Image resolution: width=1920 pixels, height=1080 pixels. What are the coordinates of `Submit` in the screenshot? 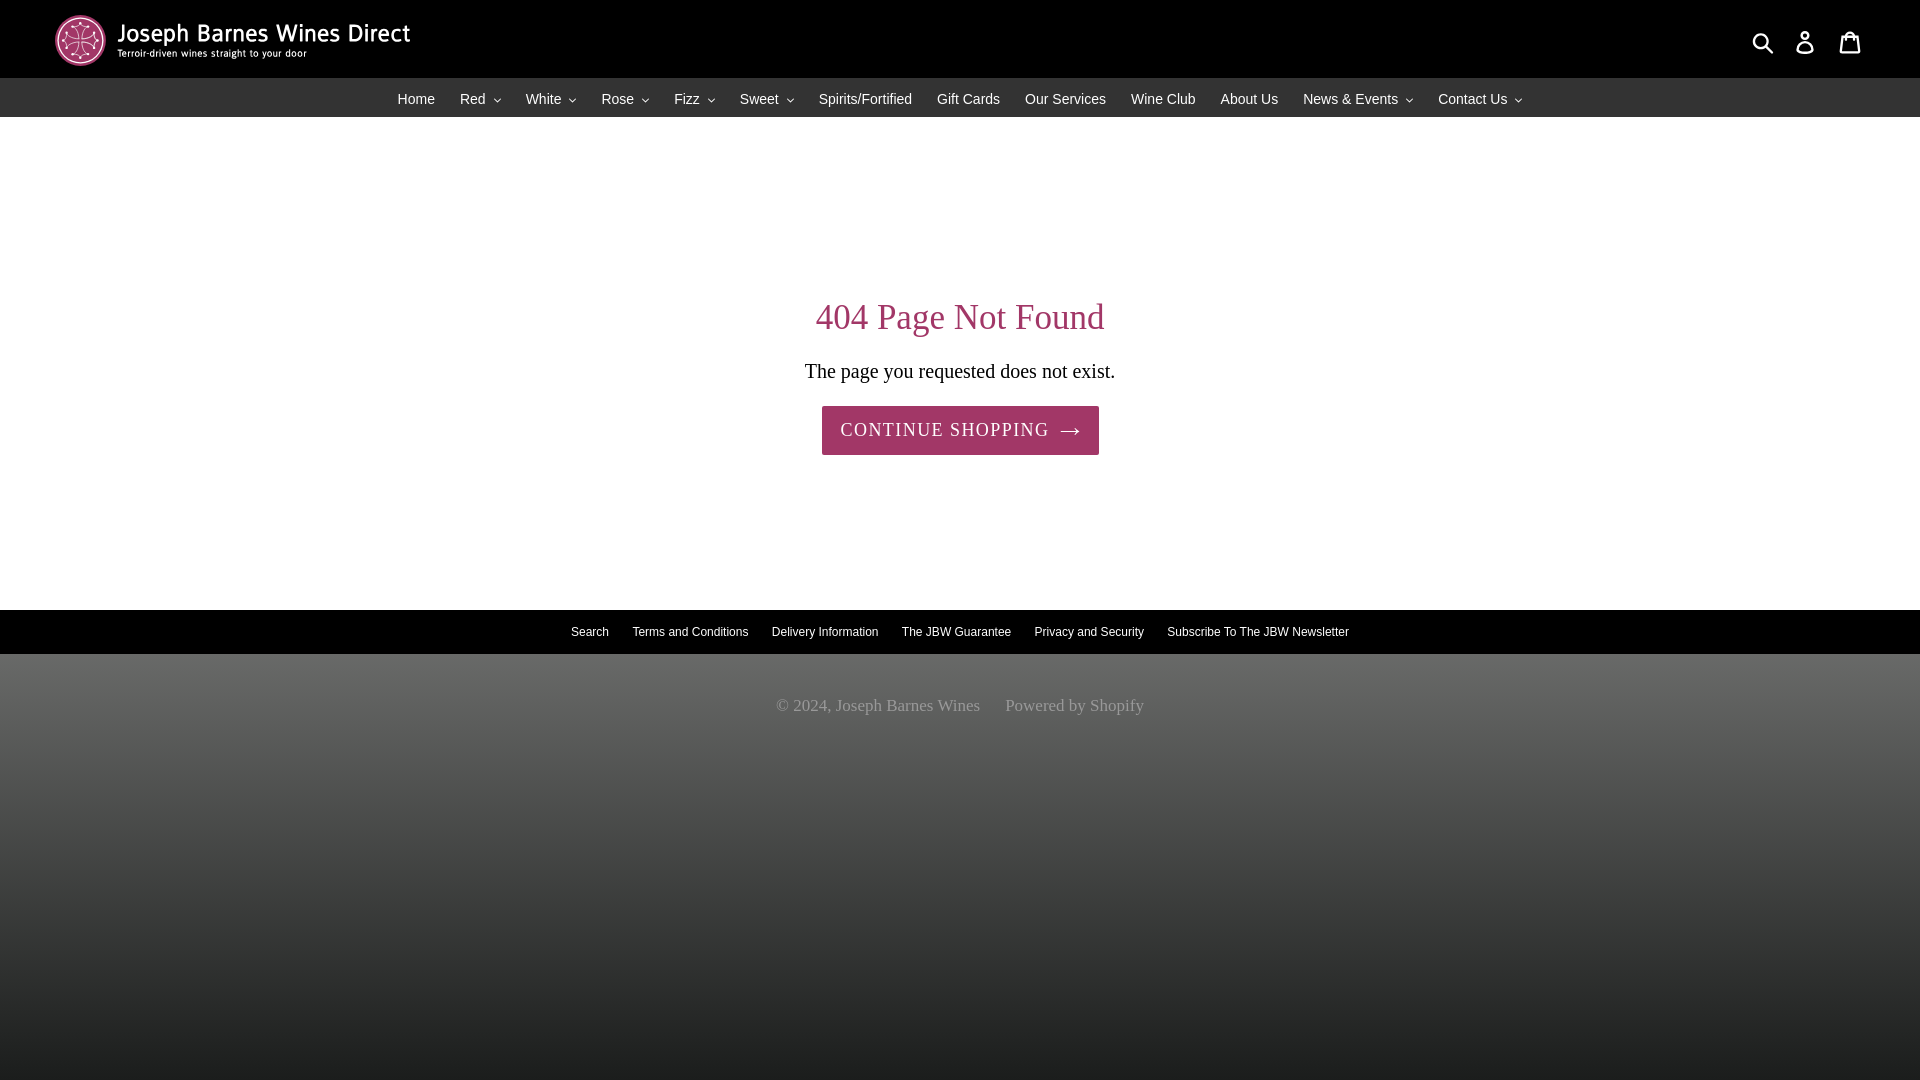 It's located at (1764, 40).